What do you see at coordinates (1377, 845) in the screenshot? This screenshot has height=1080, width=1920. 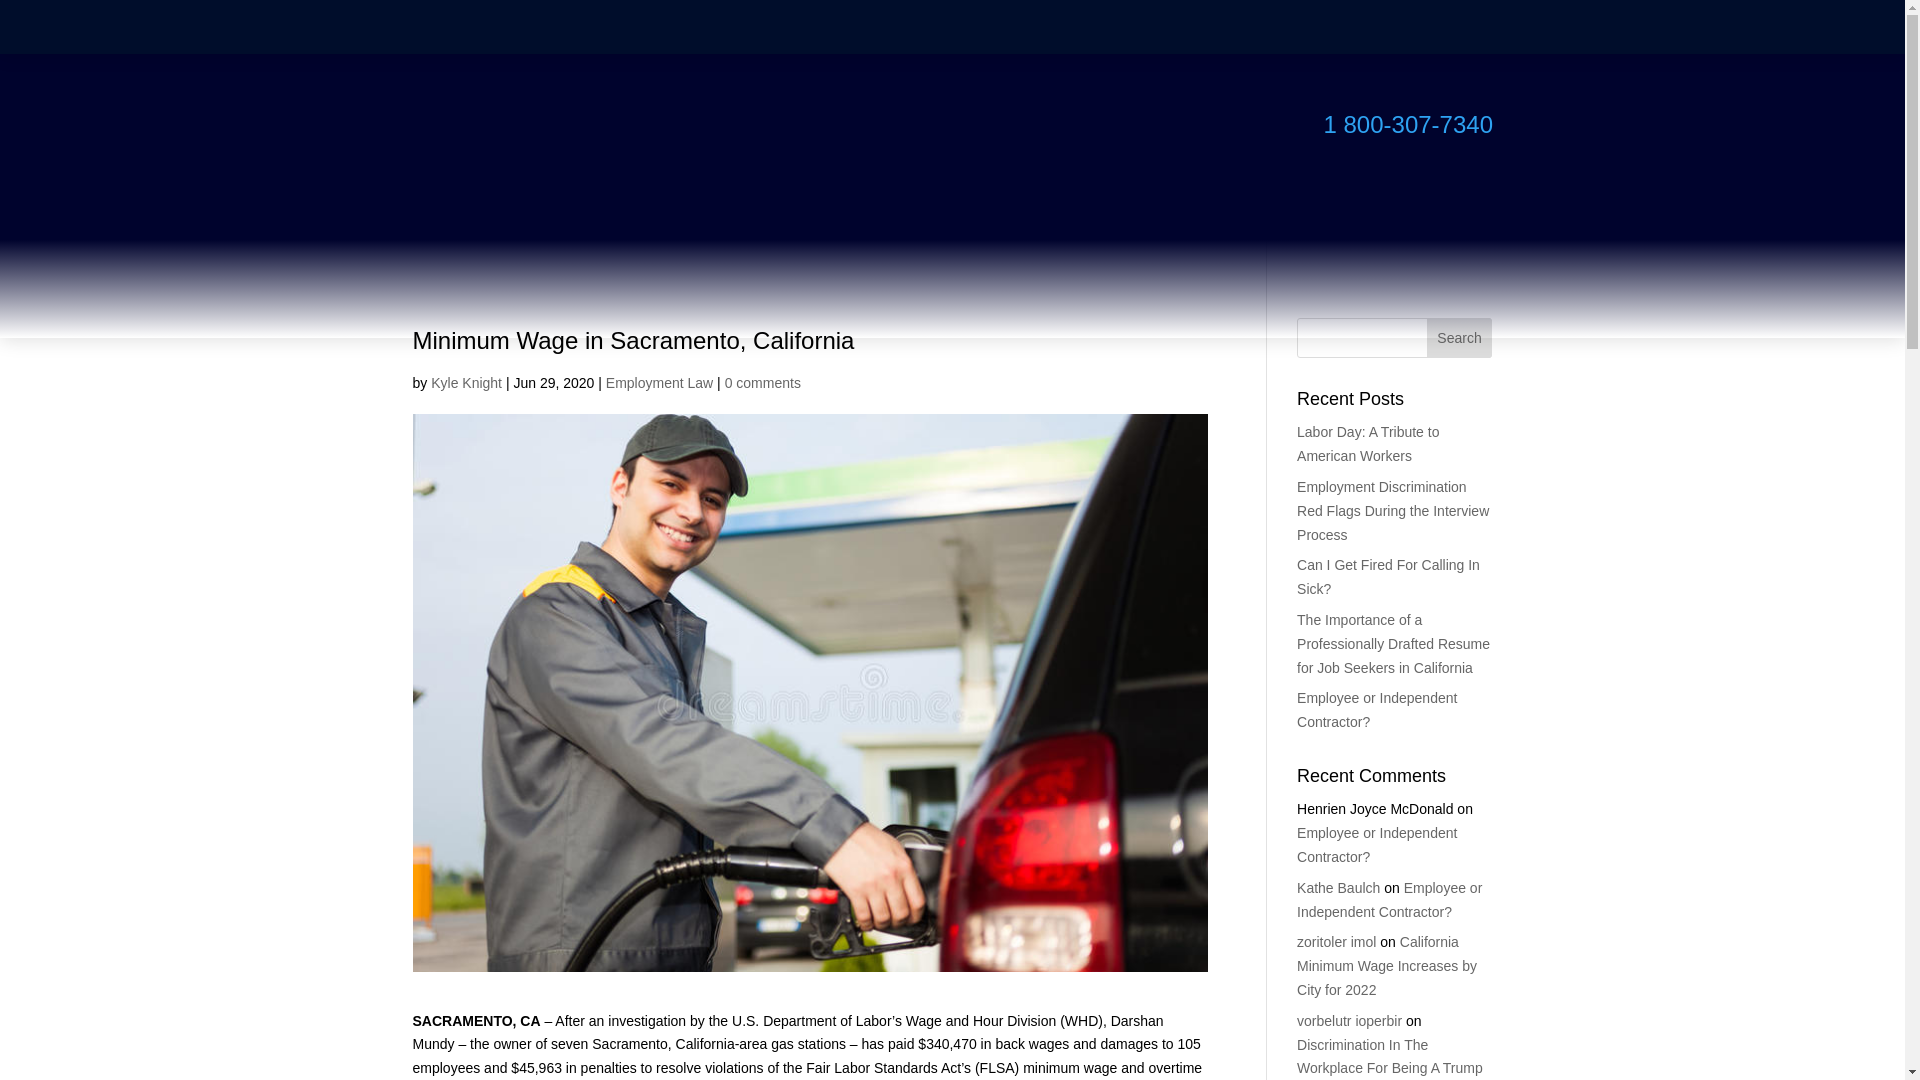 I see `Employee or Independent Contractor?` at bounding box center [1377, 845].